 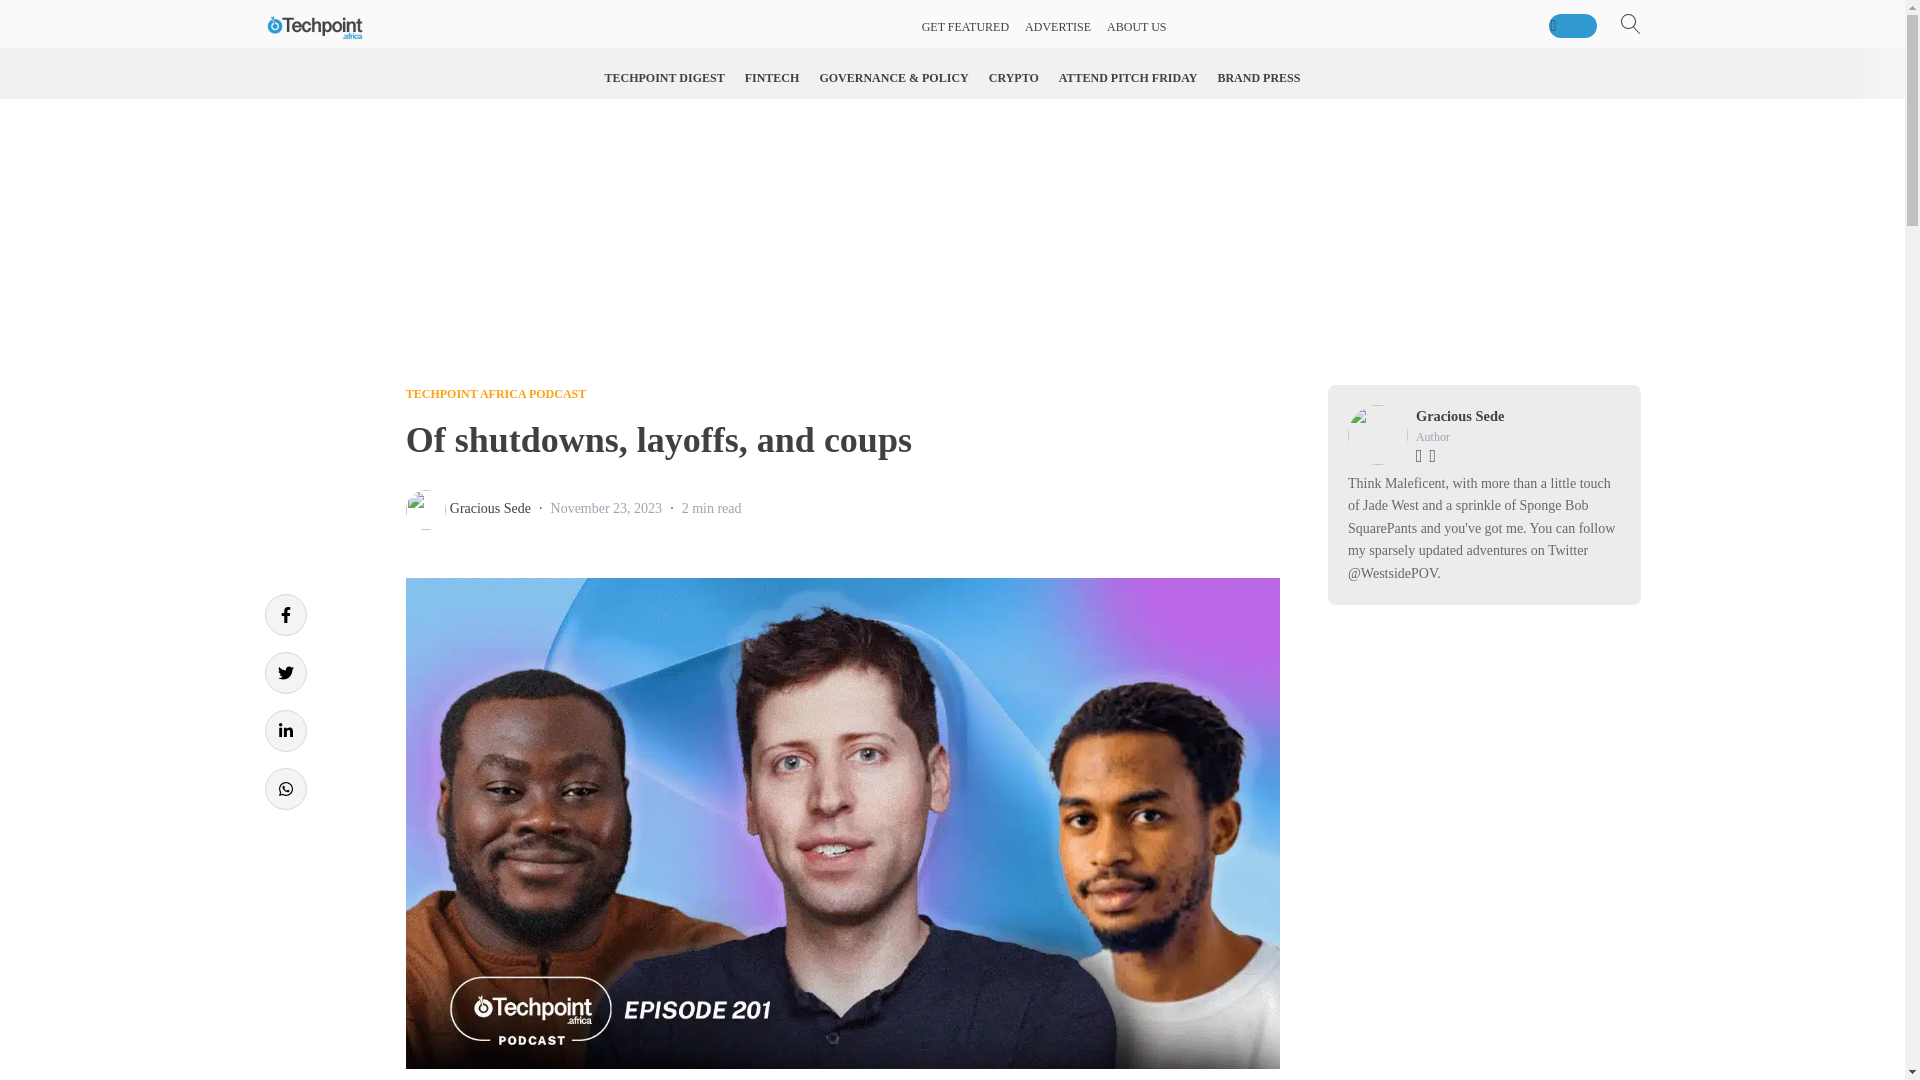 What do you see at coordinates (284, 730) in the screenshot?
I see `Share on LinkedIn` at bounding box center [284, 730].